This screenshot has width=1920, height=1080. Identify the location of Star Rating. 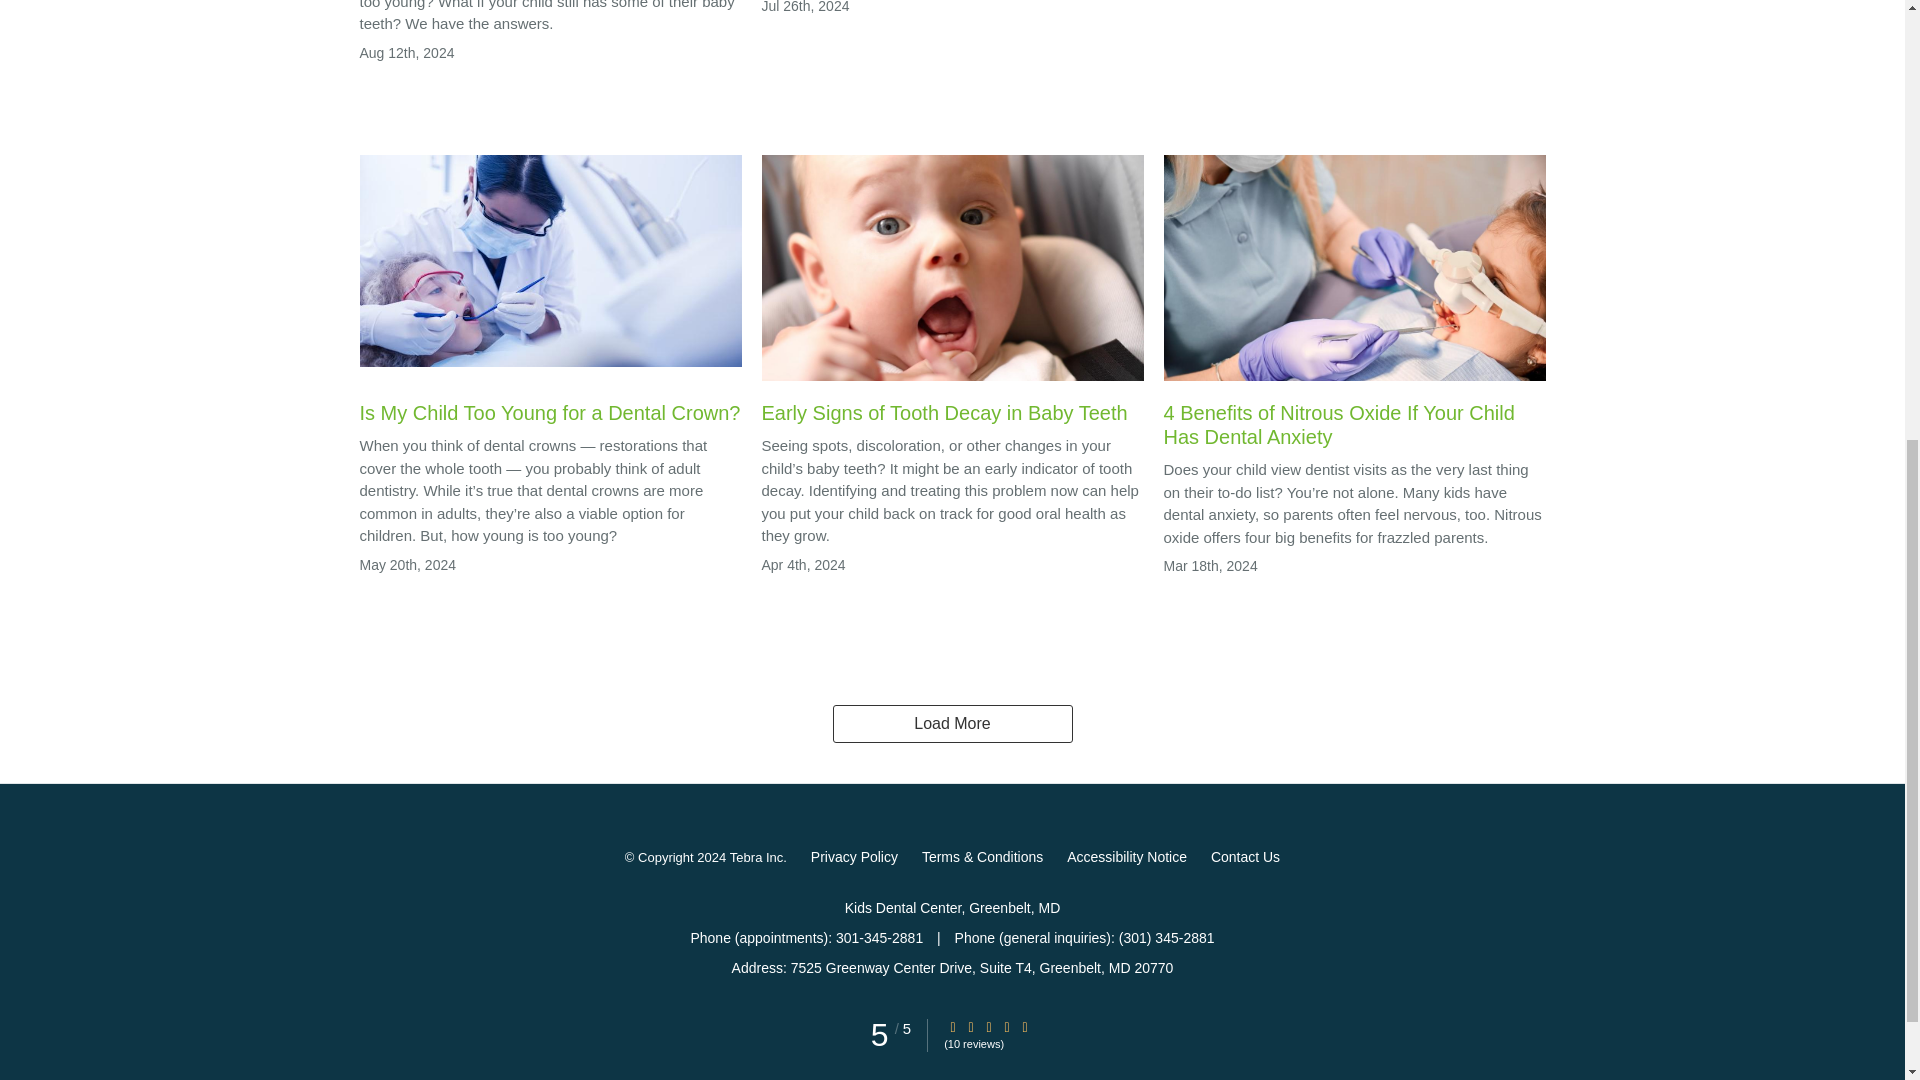
(1024, 1026).